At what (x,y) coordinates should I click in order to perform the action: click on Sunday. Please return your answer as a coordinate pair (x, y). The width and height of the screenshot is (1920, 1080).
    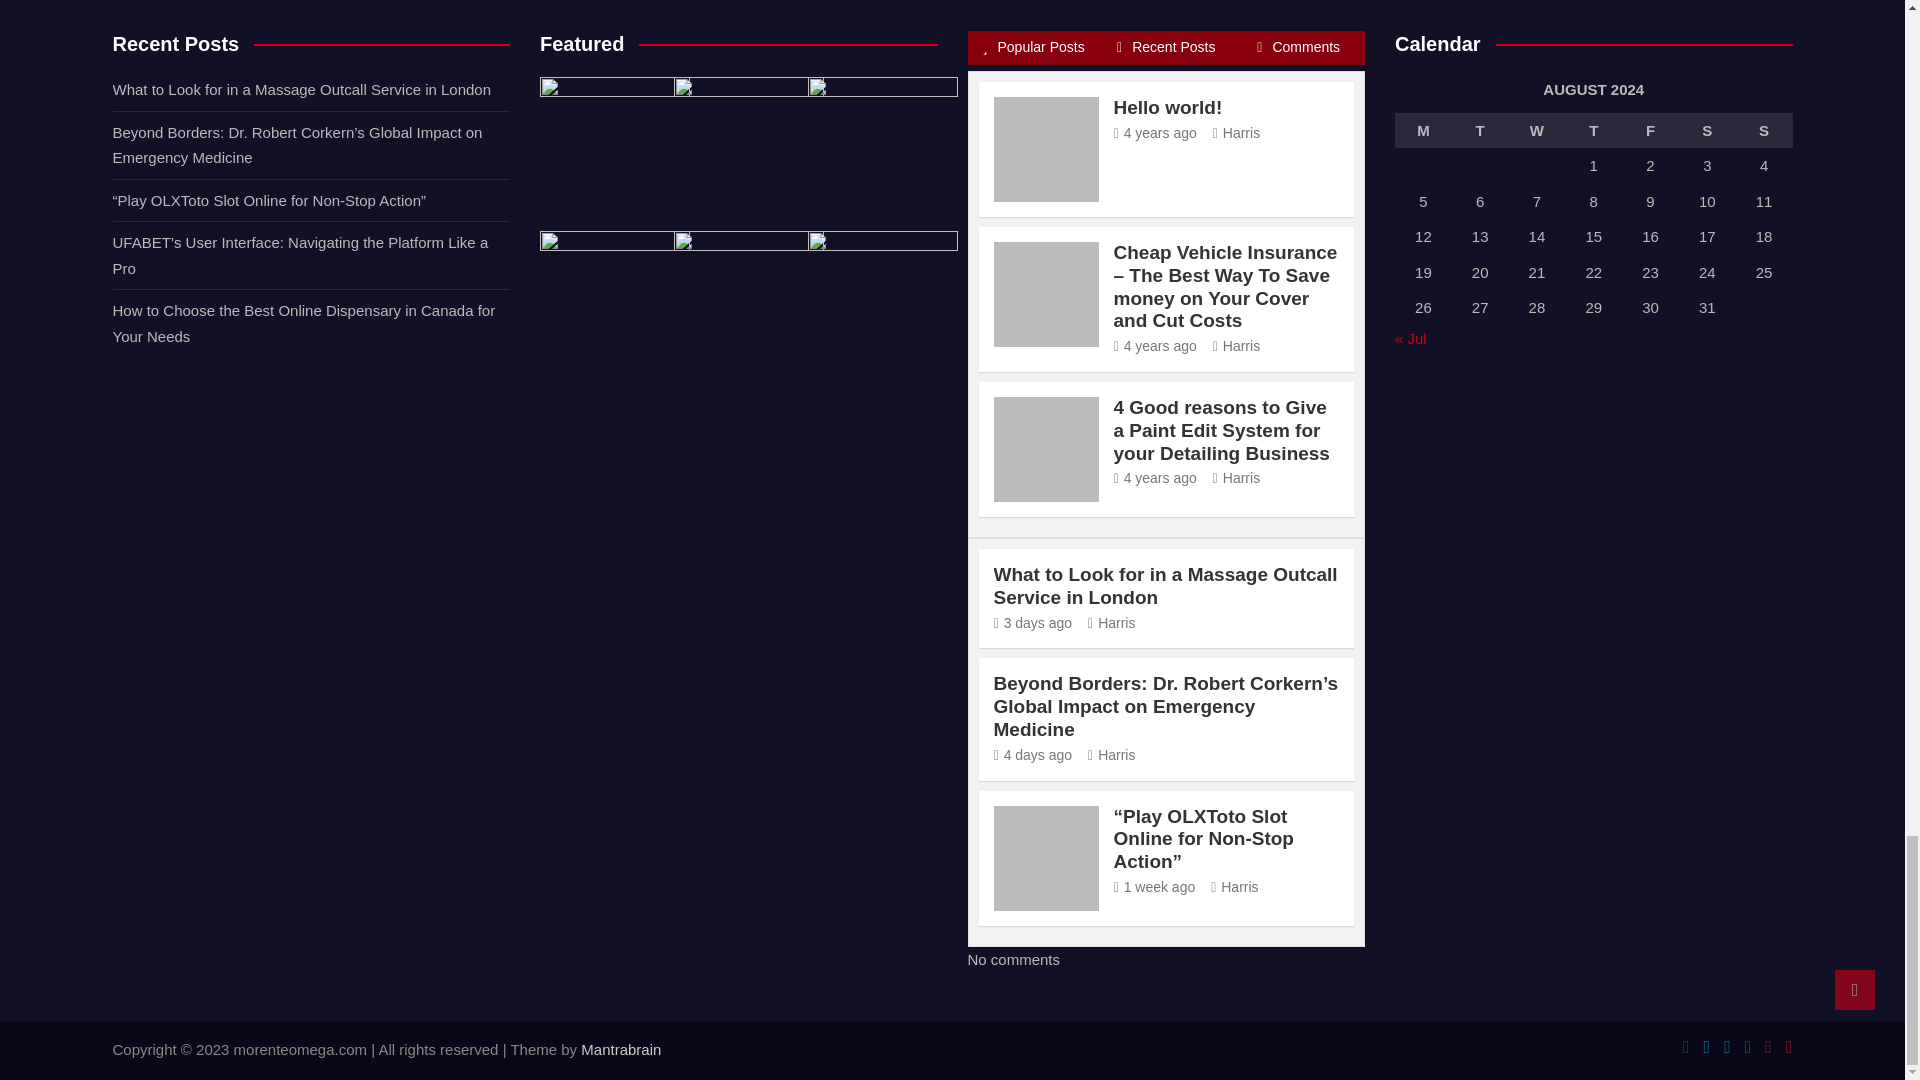
    Looking at the image, I should click on (1764, 131).